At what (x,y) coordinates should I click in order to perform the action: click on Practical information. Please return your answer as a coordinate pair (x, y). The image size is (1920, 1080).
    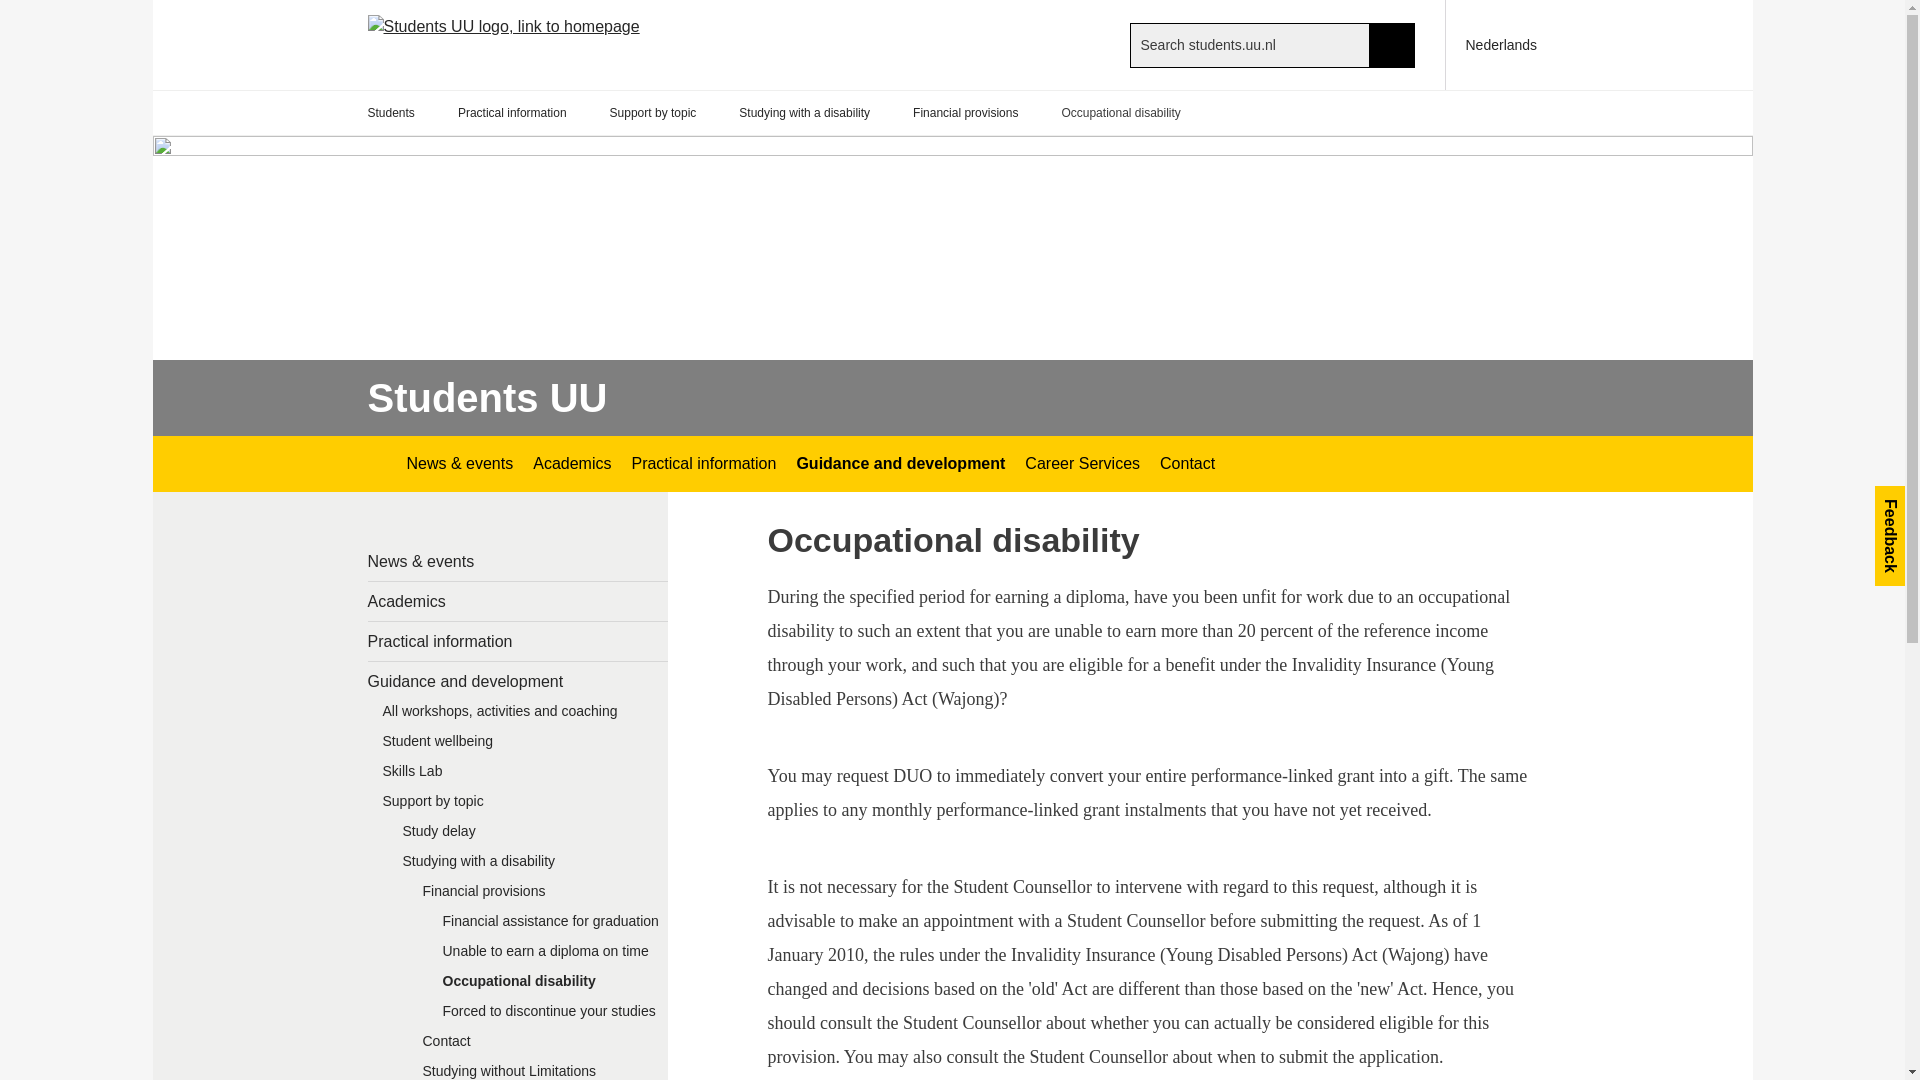
    Looking at the image, I should click on (512, 113).